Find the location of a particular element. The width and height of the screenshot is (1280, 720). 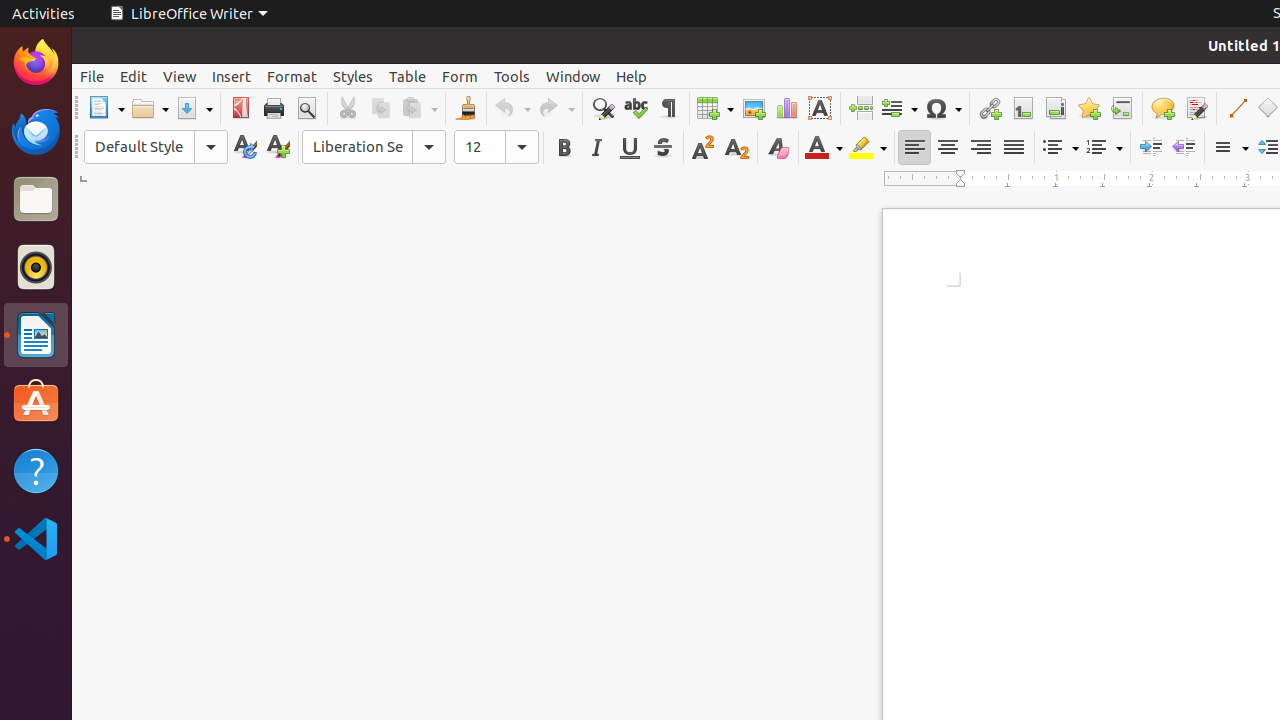

Numbering is located at coordinates (1104, 148).